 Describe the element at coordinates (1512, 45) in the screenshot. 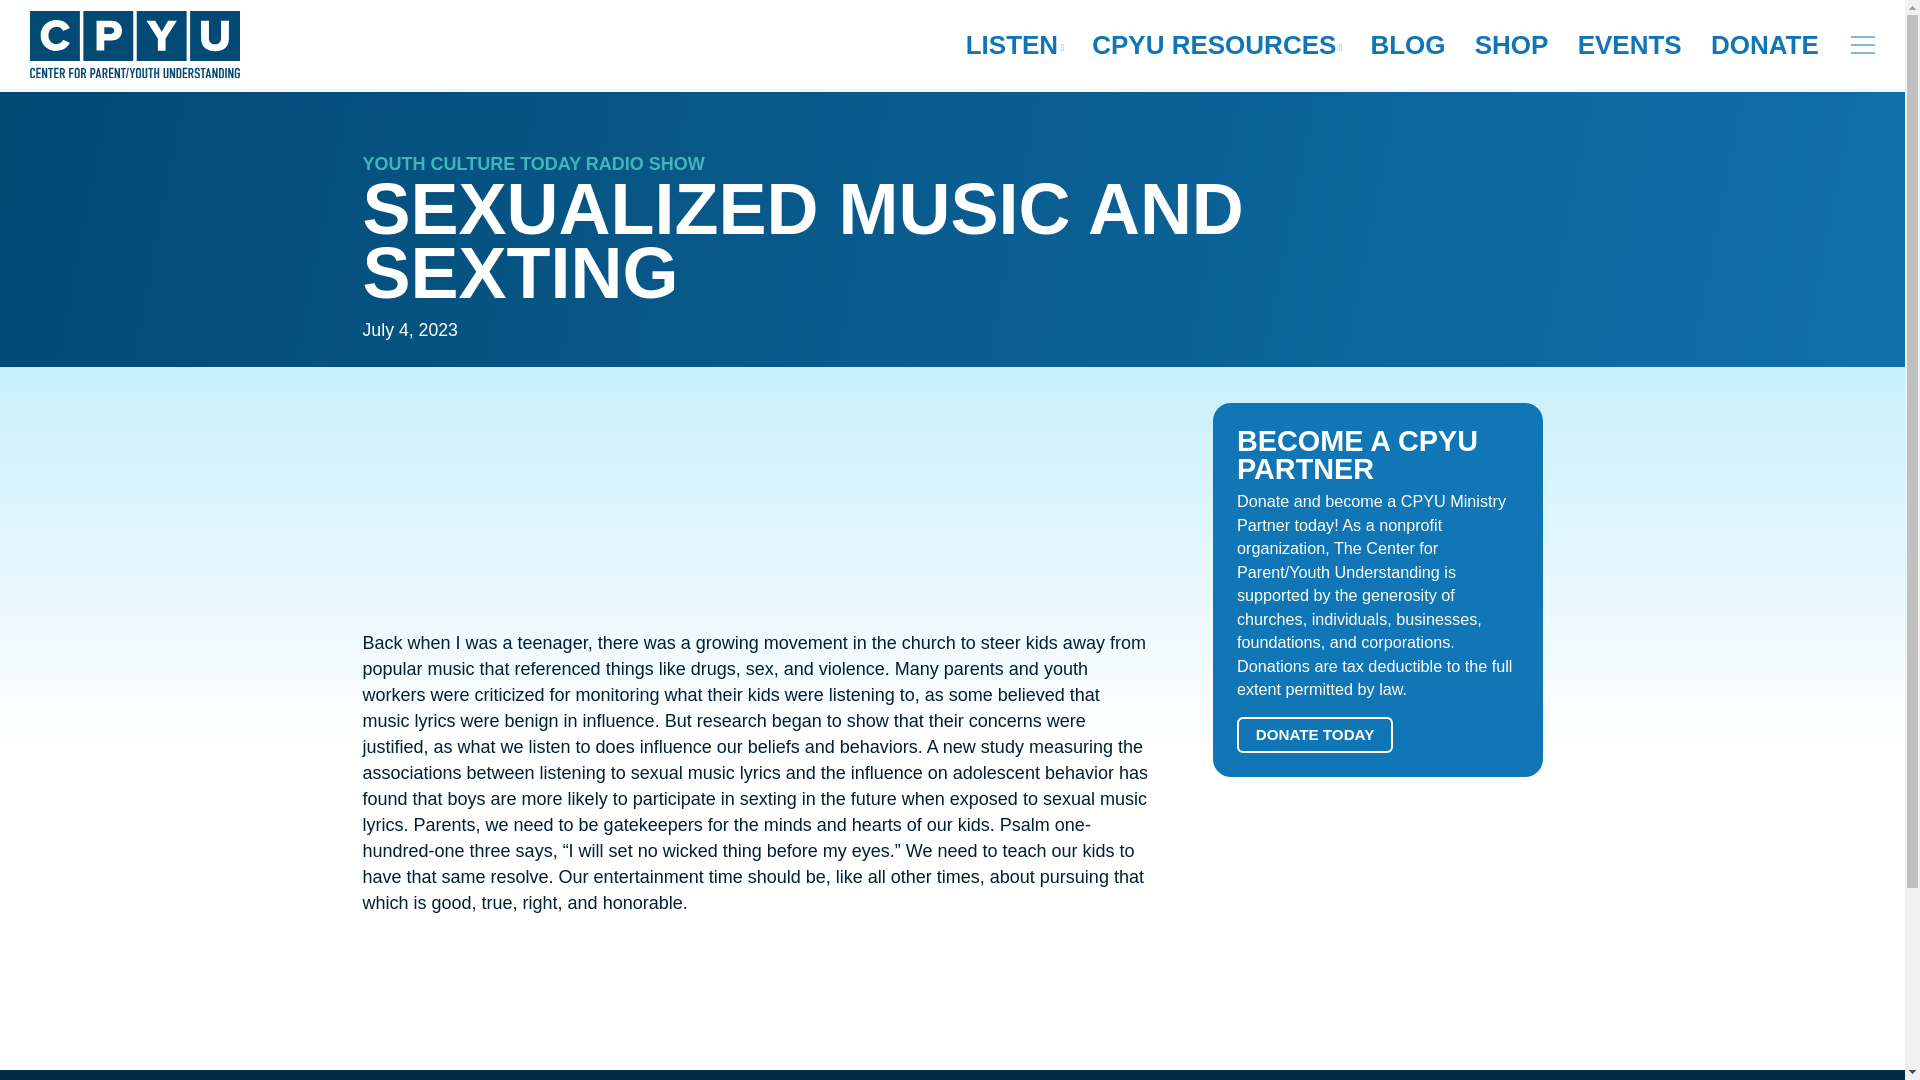

I see `SHOP` at that location.